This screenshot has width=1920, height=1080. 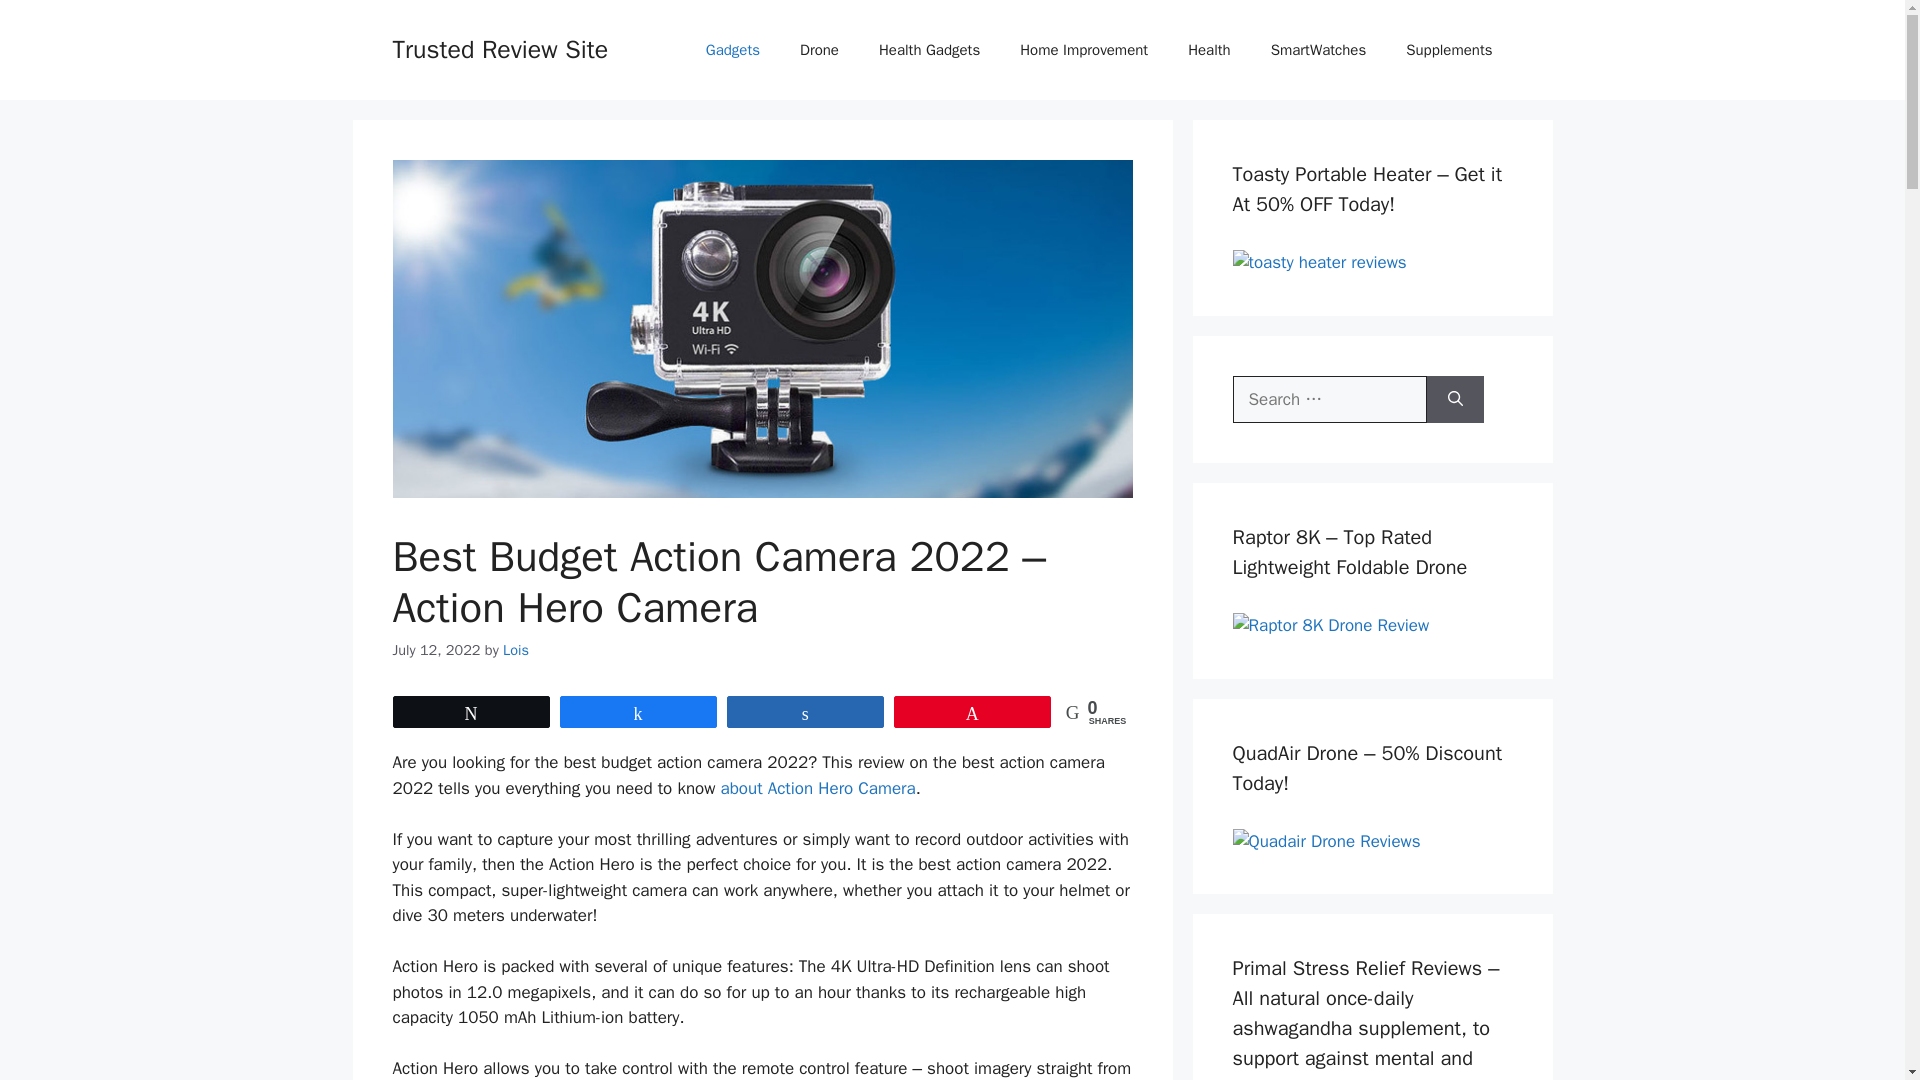 I want to click on about Action Hero Camera, so click(x=818, y=788).